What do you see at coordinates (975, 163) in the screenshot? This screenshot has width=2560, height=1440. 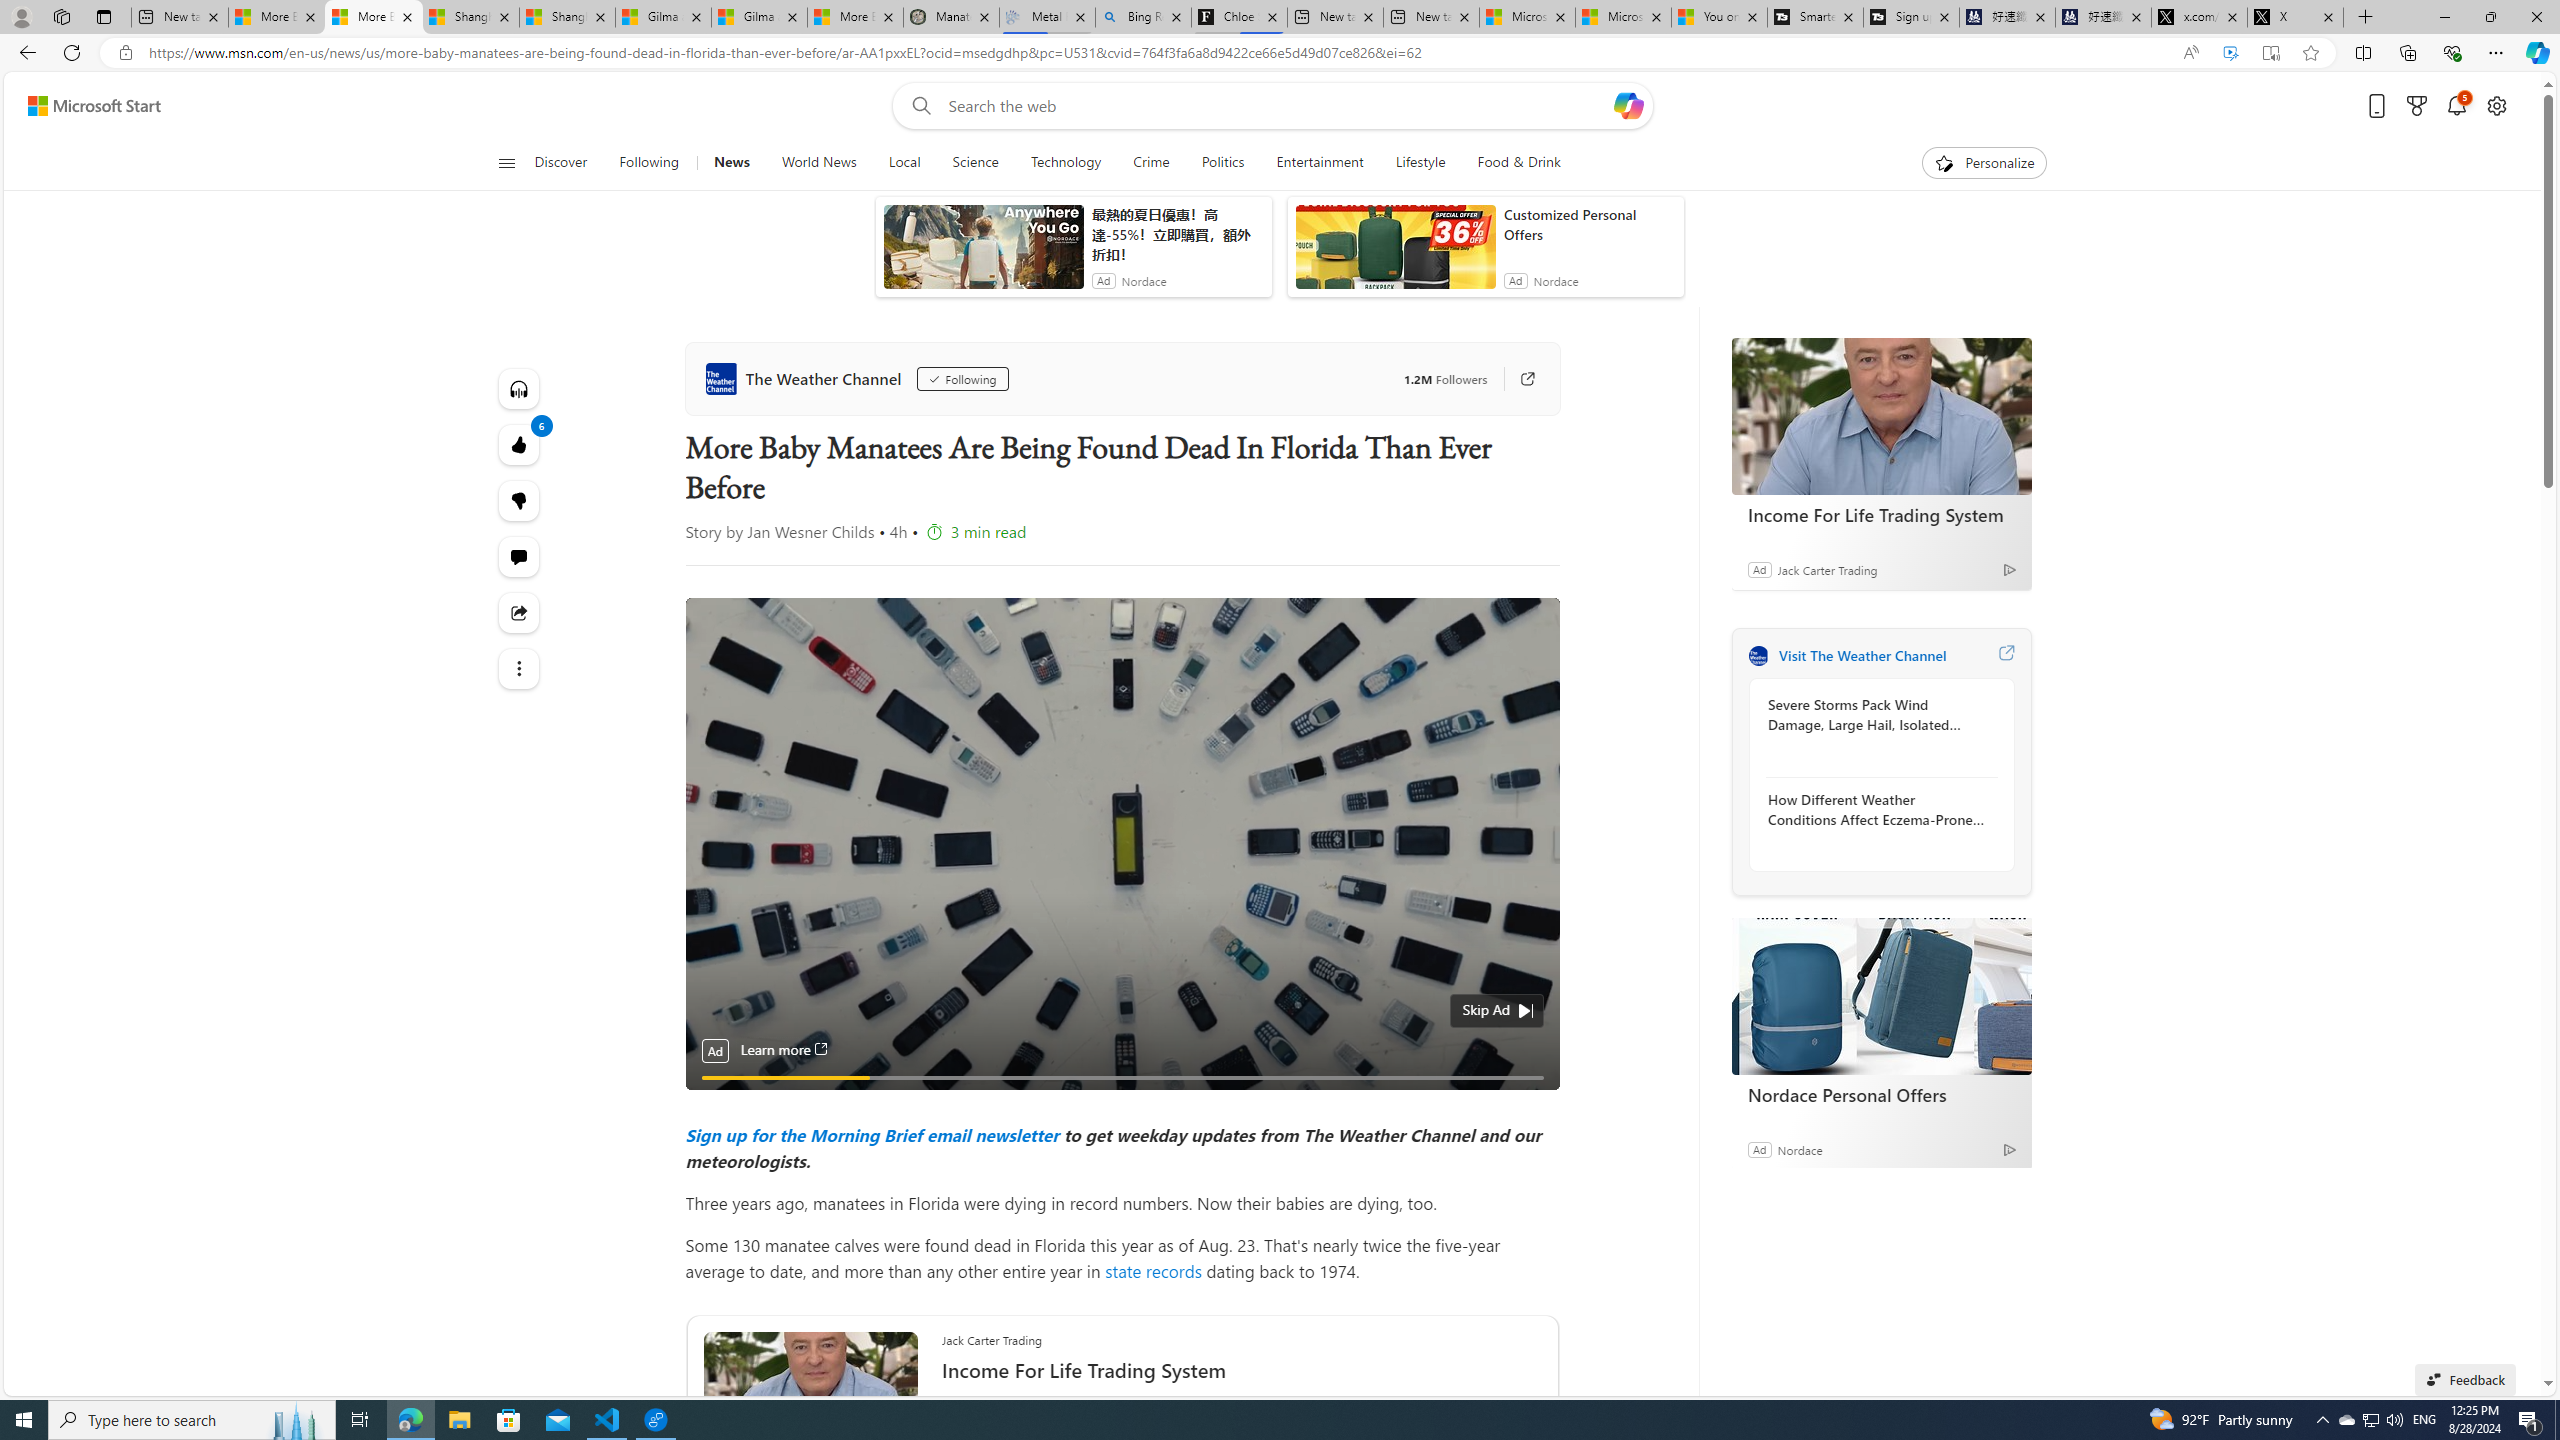 I see `Science` at bounding box center [975, 163].